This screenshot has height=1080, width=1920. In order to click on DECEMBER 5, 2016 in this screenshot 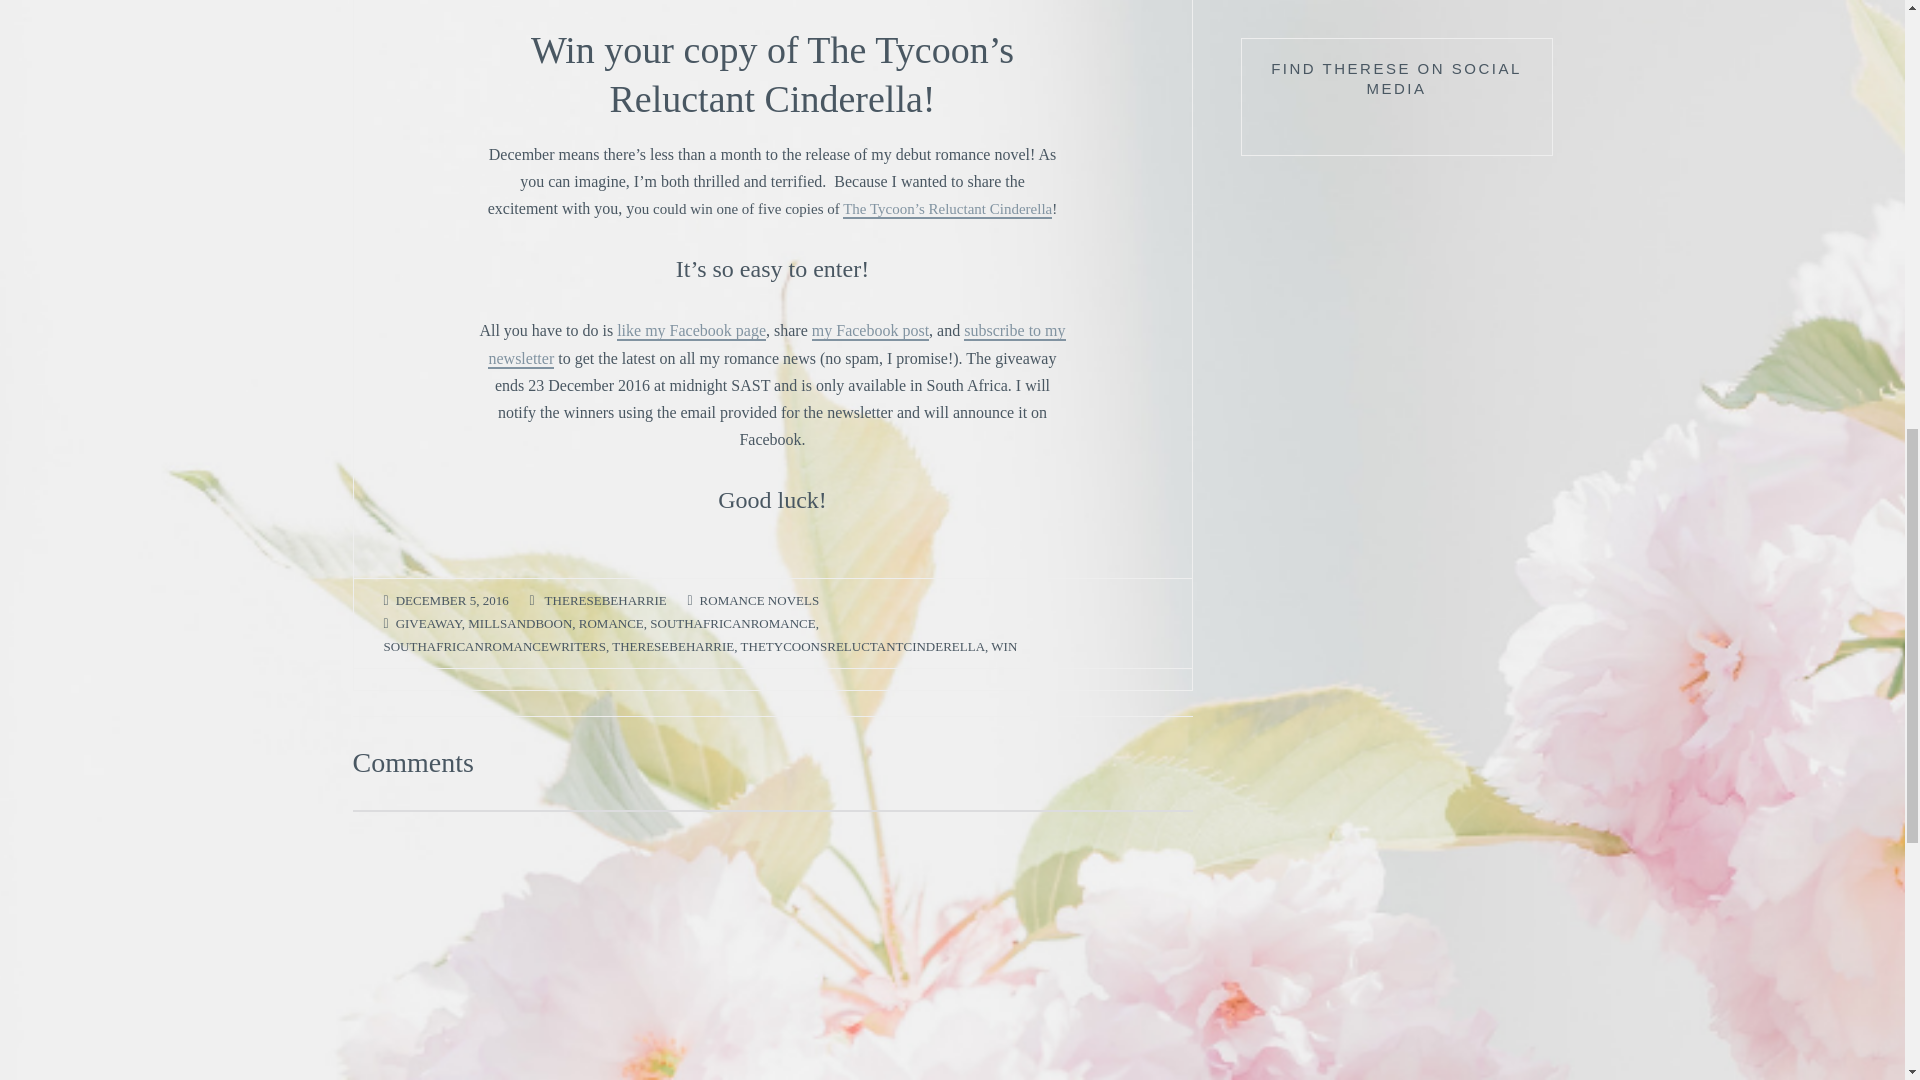, I will do `click(452, 601)`.